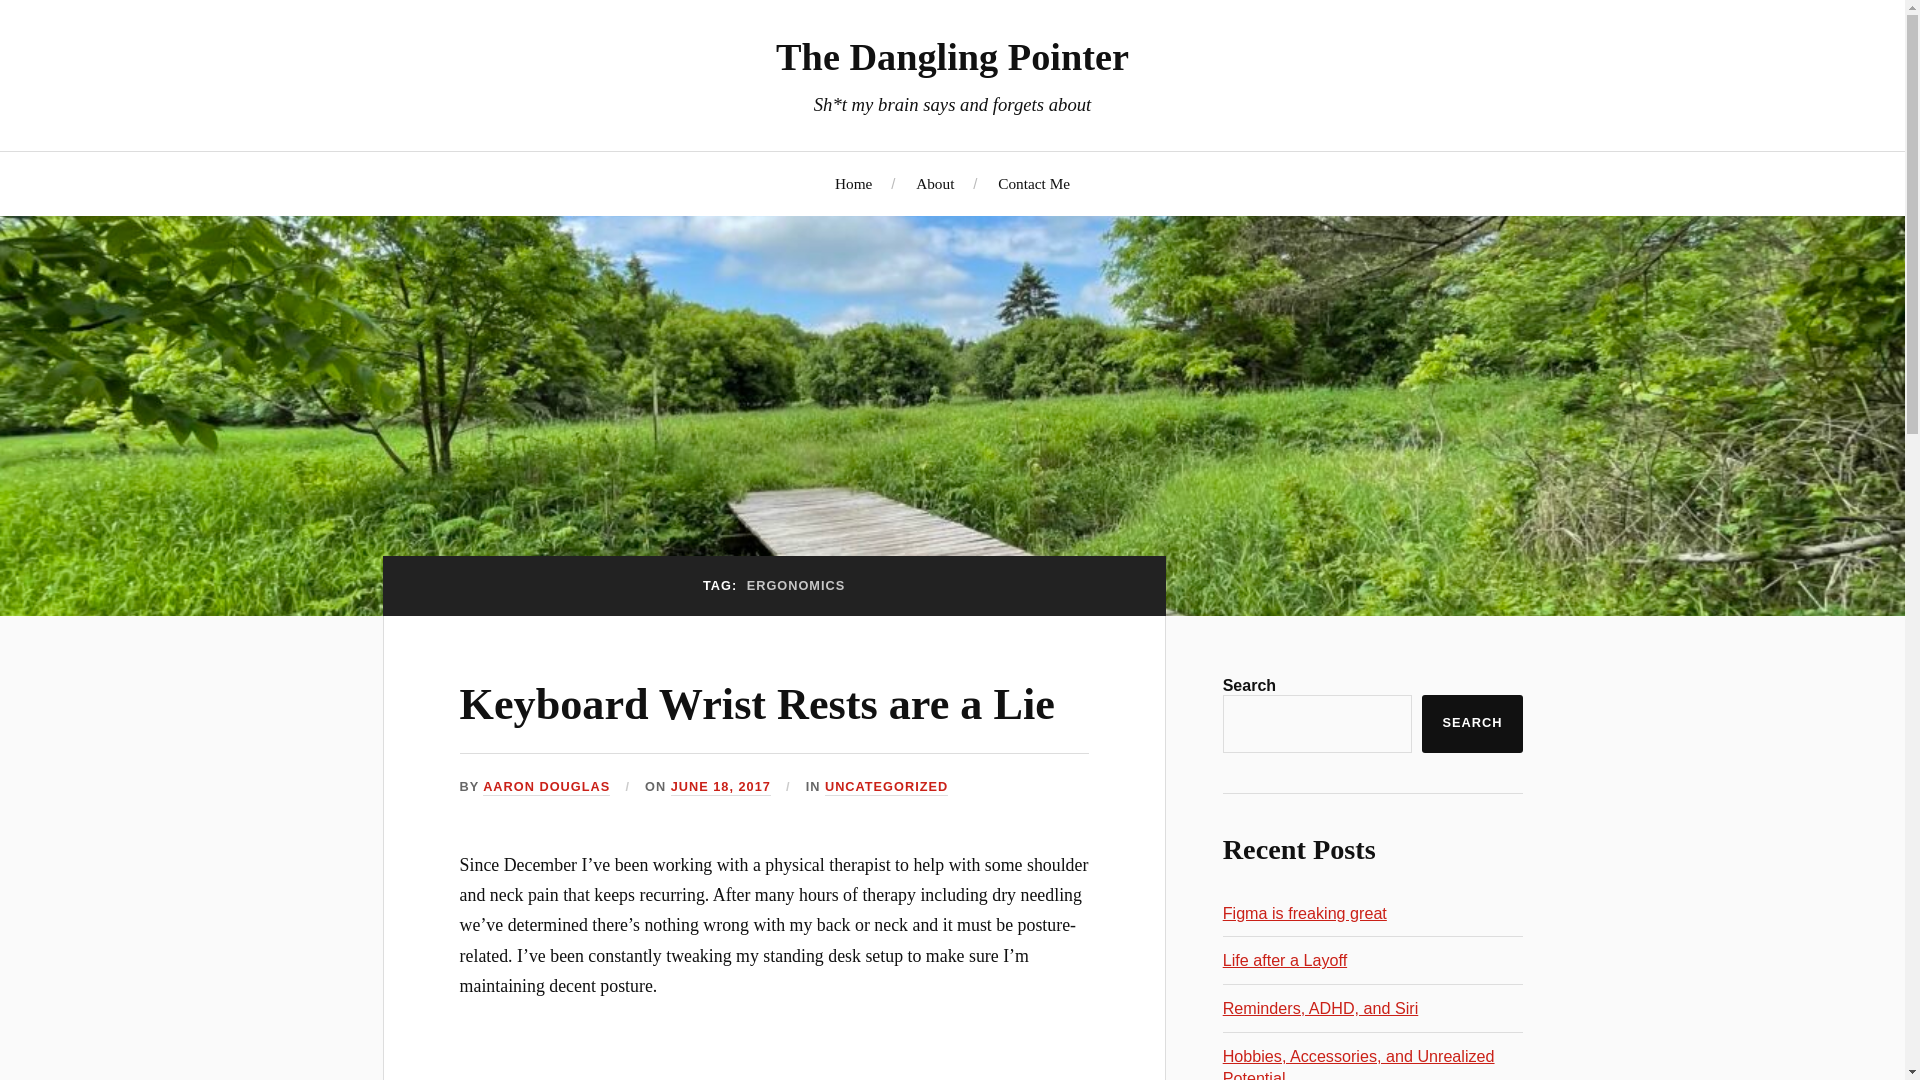  I want to click on JUNE 18, 2017, so click(720, 786).